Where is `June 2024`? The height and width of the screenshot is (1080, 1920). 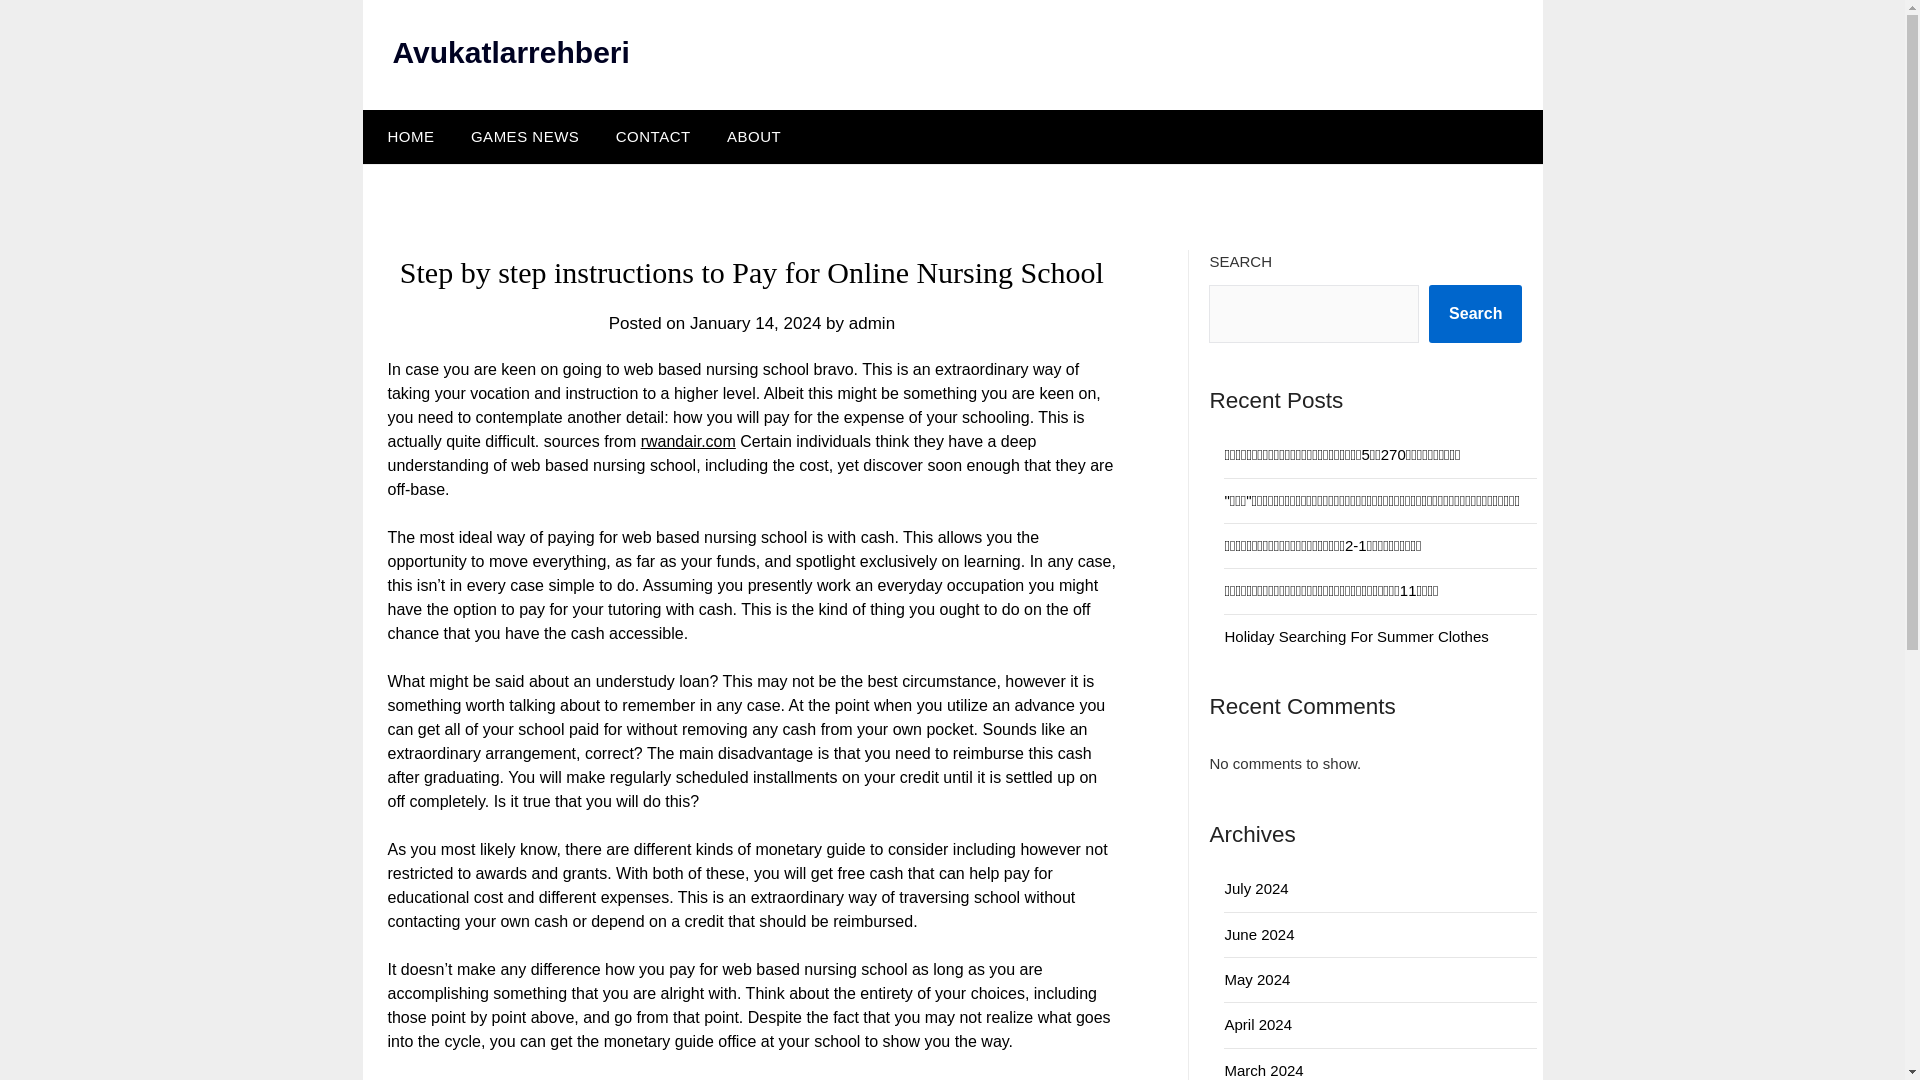 June 2024 is located at coordinates (1259, 934).